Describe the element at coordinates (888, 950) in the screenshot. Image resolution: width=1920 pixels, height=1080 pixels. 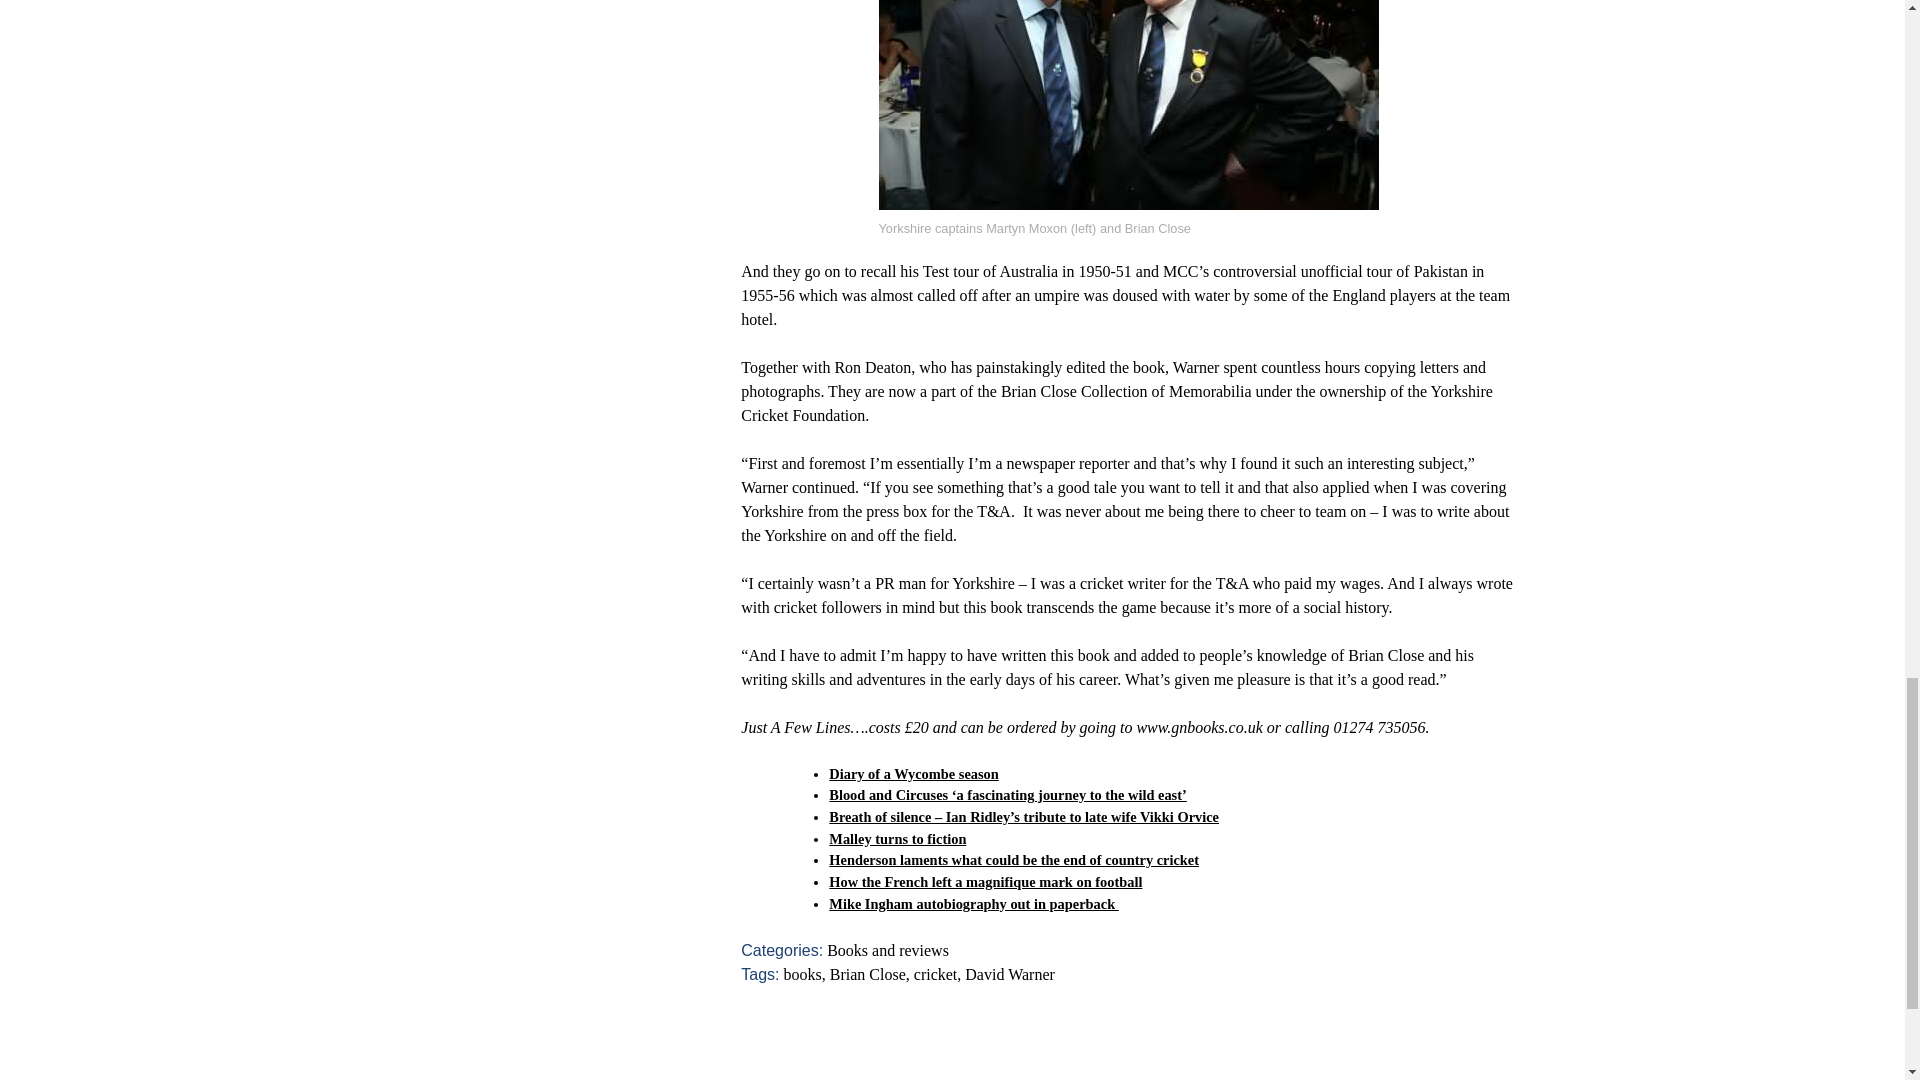
I see `Books and reviews` at that location.